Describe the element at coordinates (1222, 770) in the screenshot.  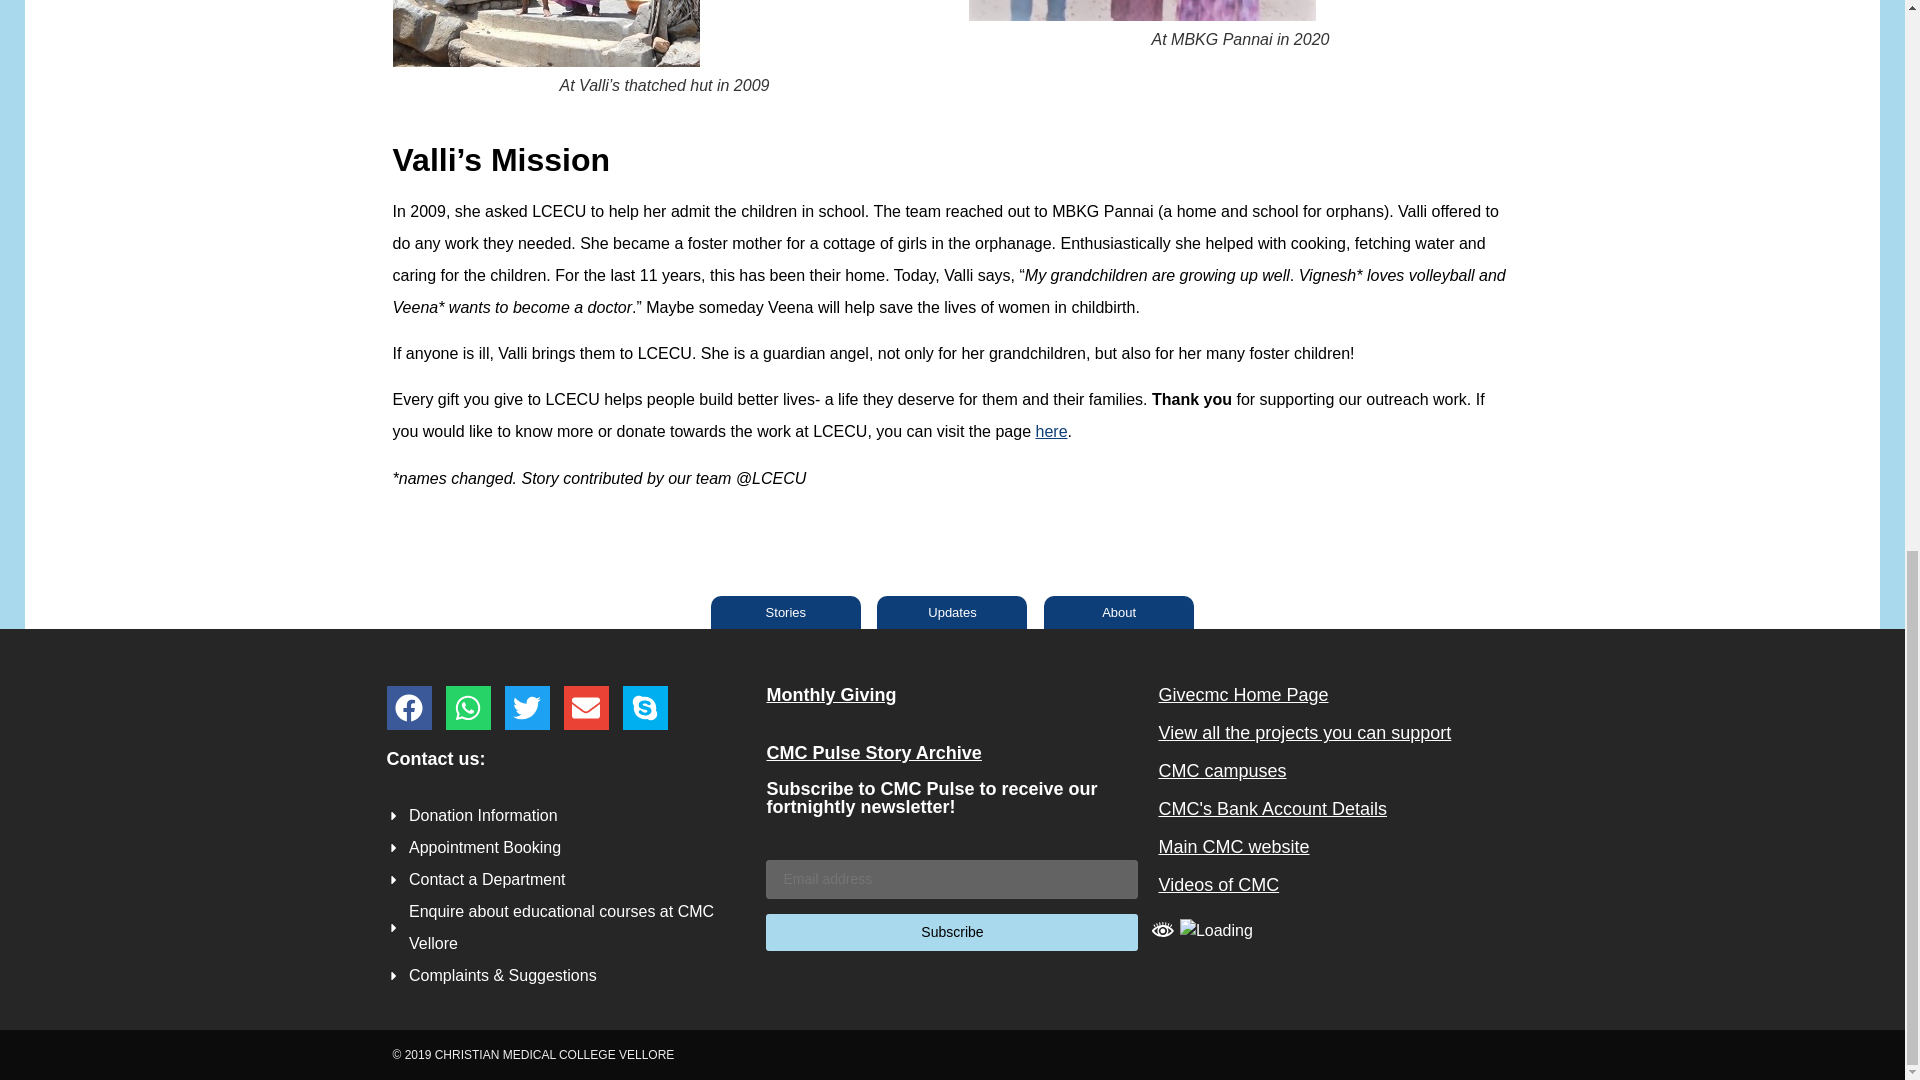
I see `CMC campuses` at that location.